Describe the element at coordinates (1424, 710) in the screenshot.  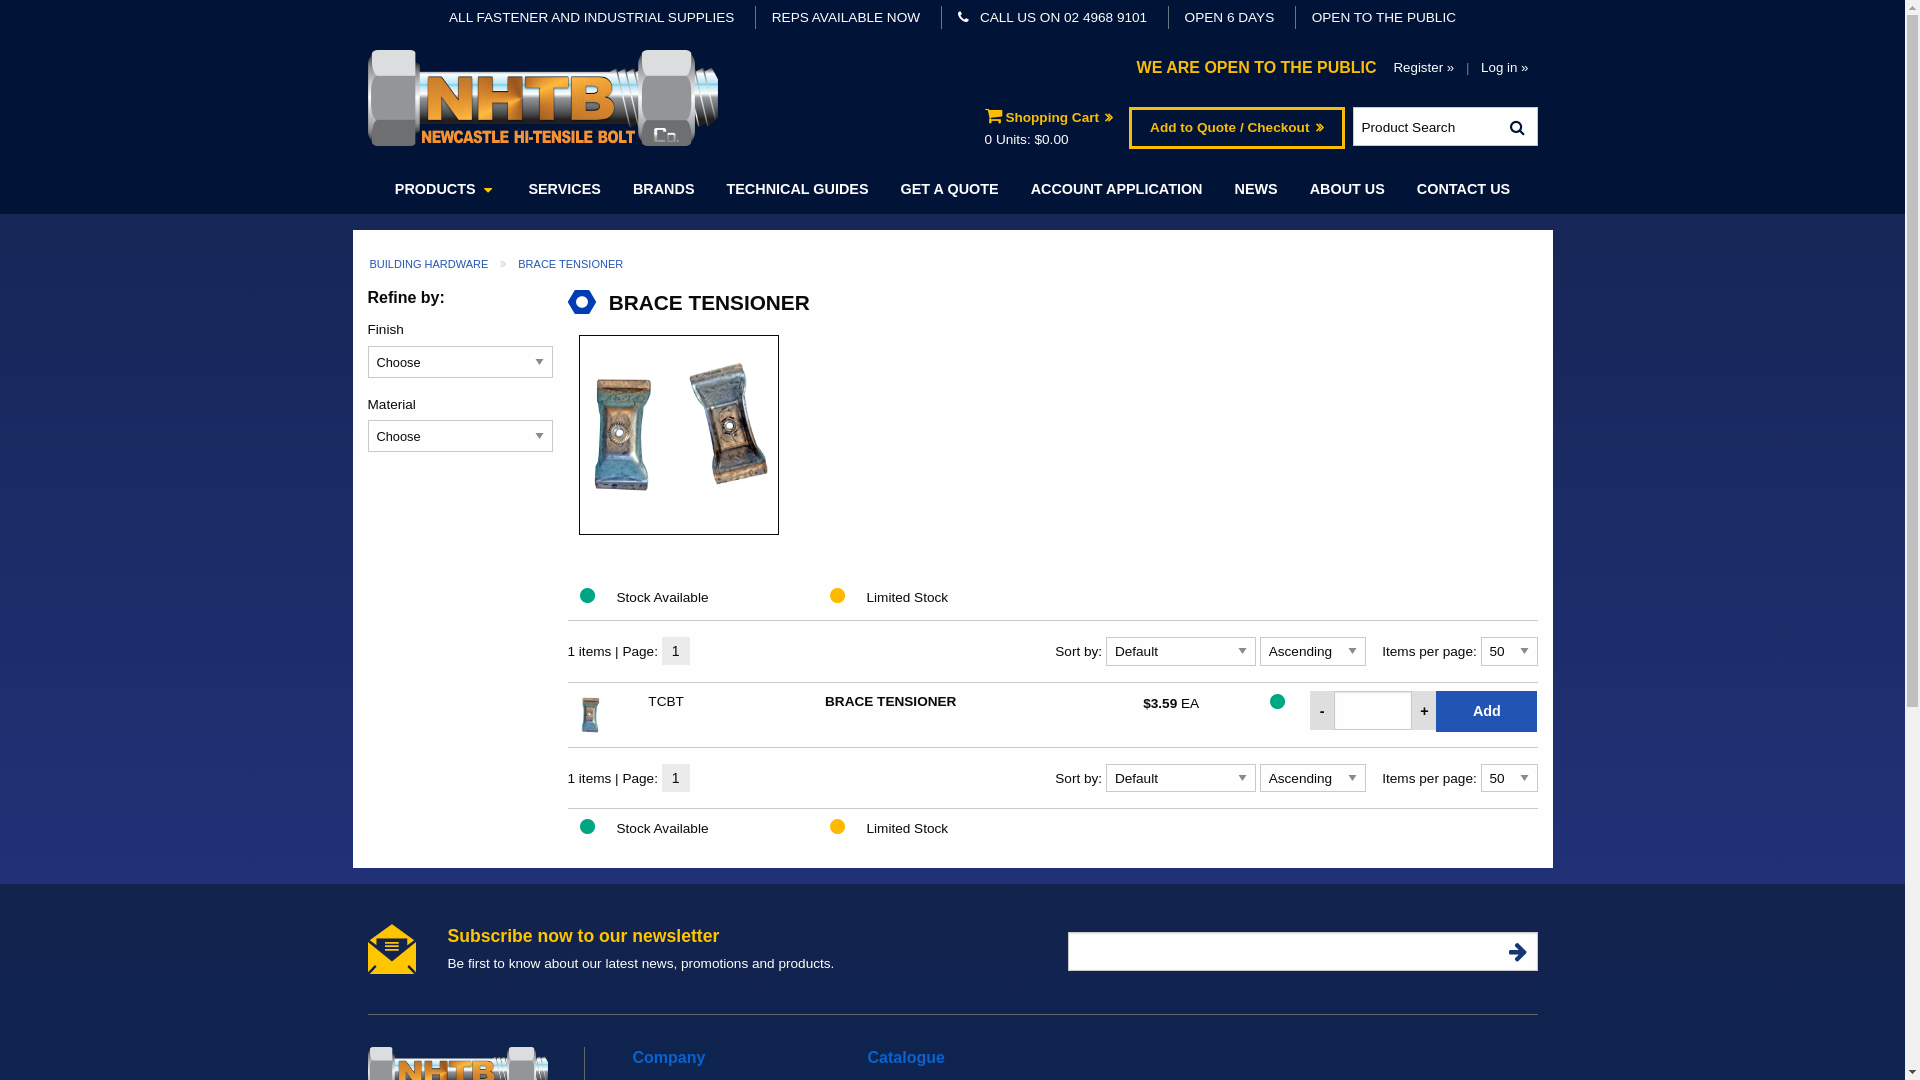
I see `+` at that location.